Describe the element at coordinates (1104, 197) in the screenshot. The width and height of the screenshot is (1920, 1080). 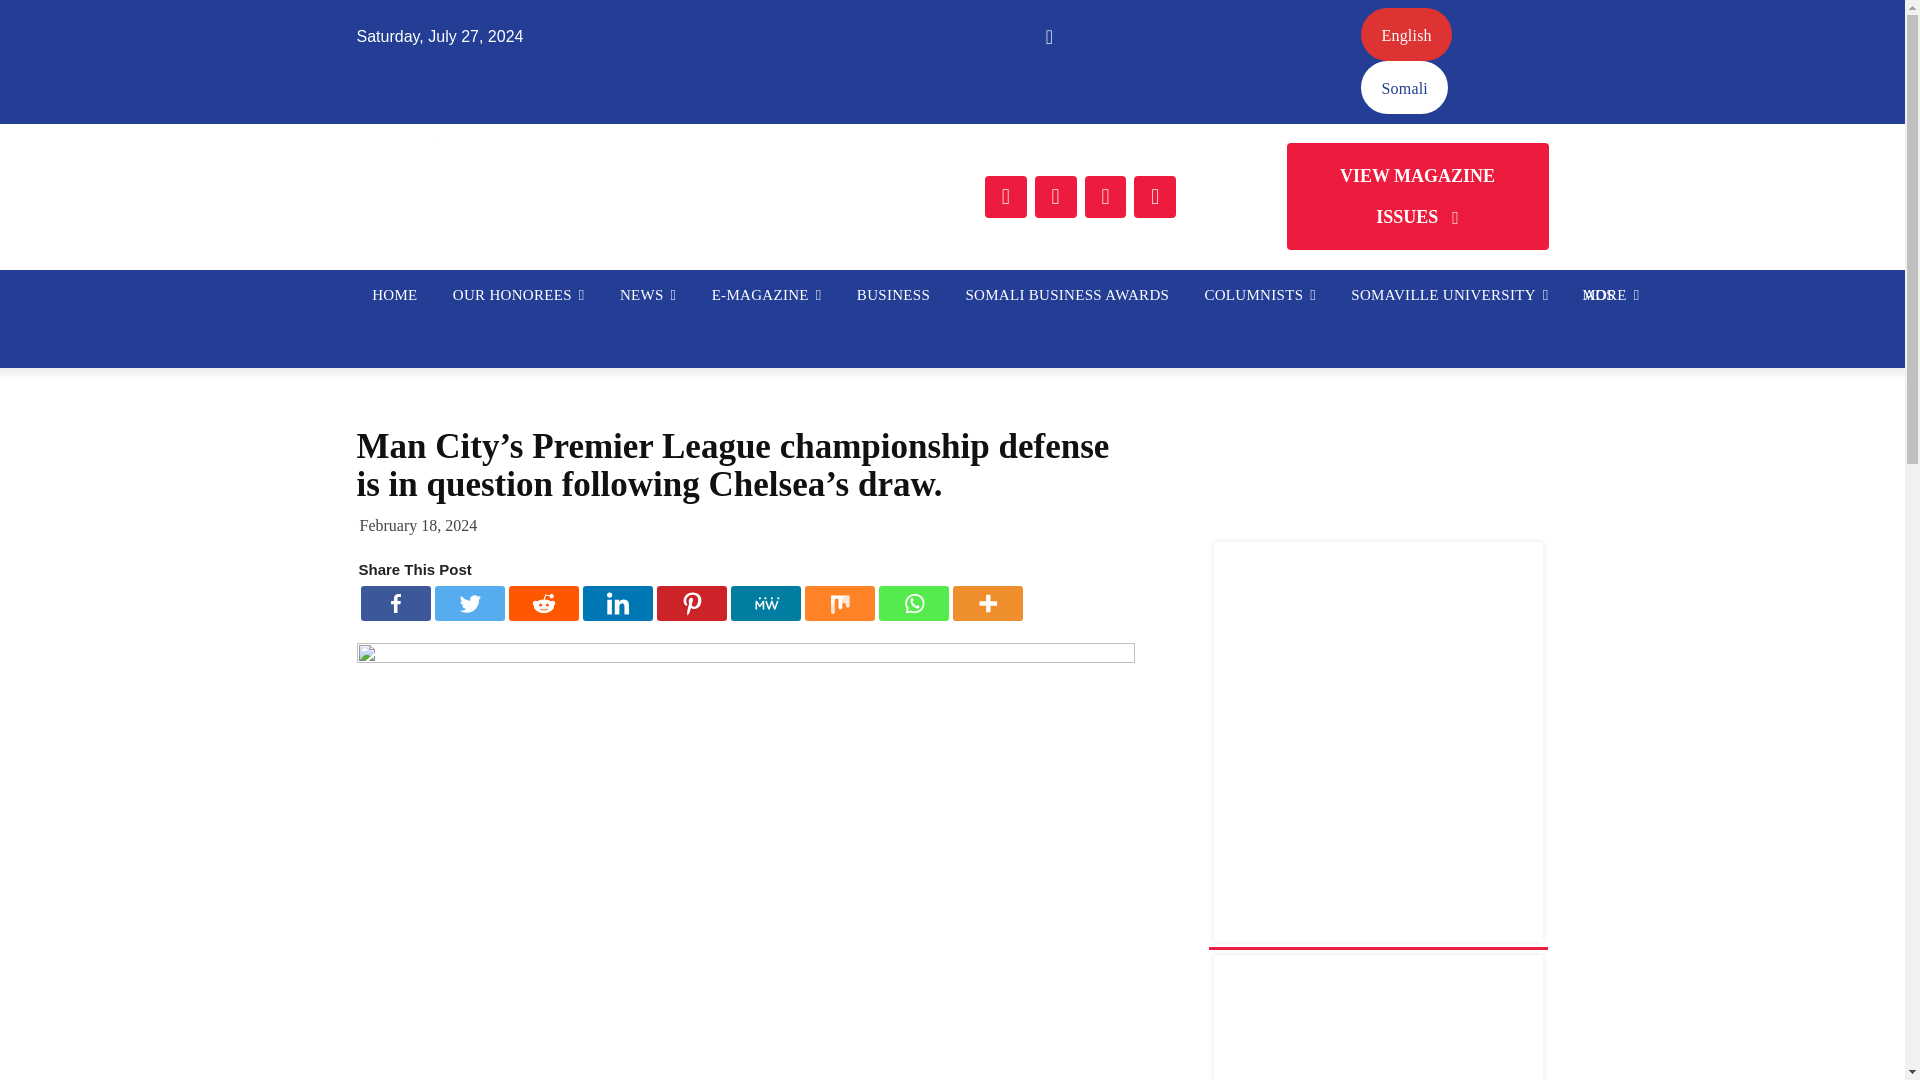
I see `Twitter` at that location.